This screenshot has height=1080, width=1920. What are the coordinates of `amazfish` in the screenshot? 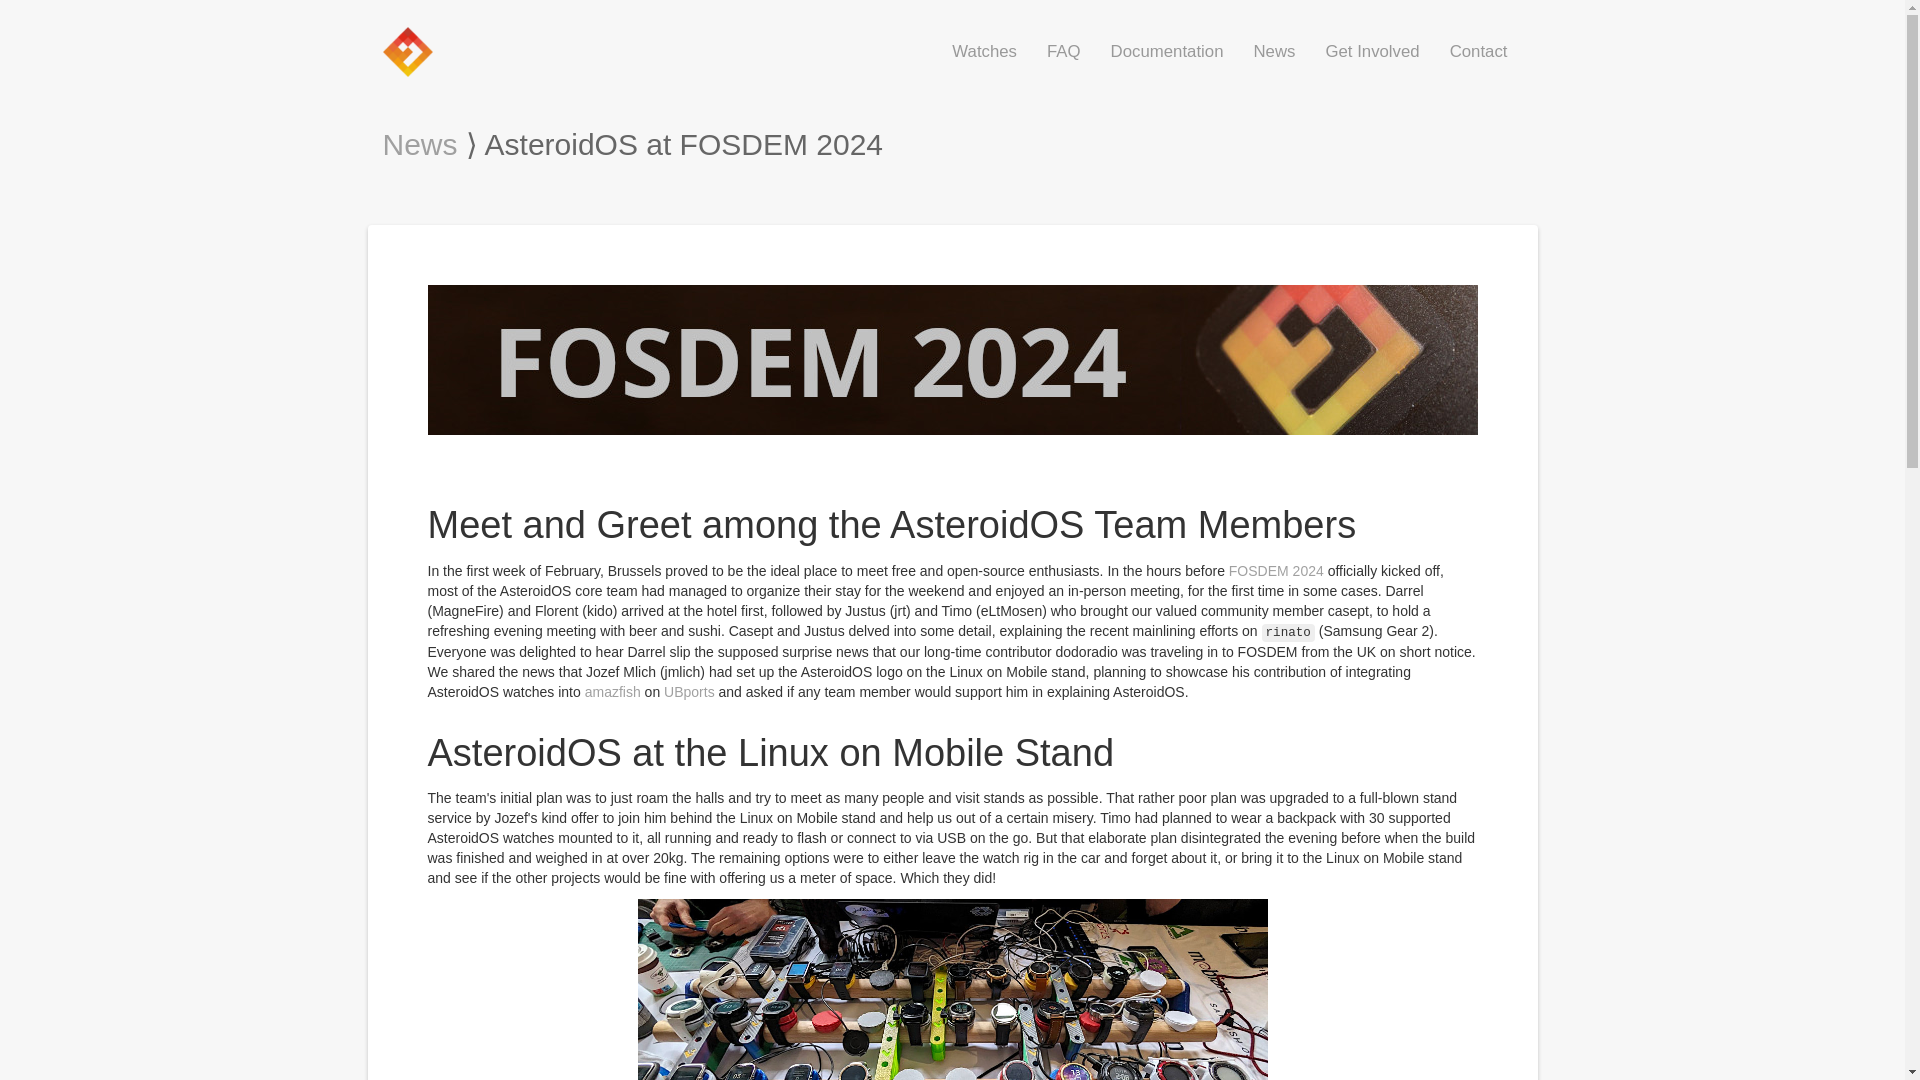 It's located at (613, 691).